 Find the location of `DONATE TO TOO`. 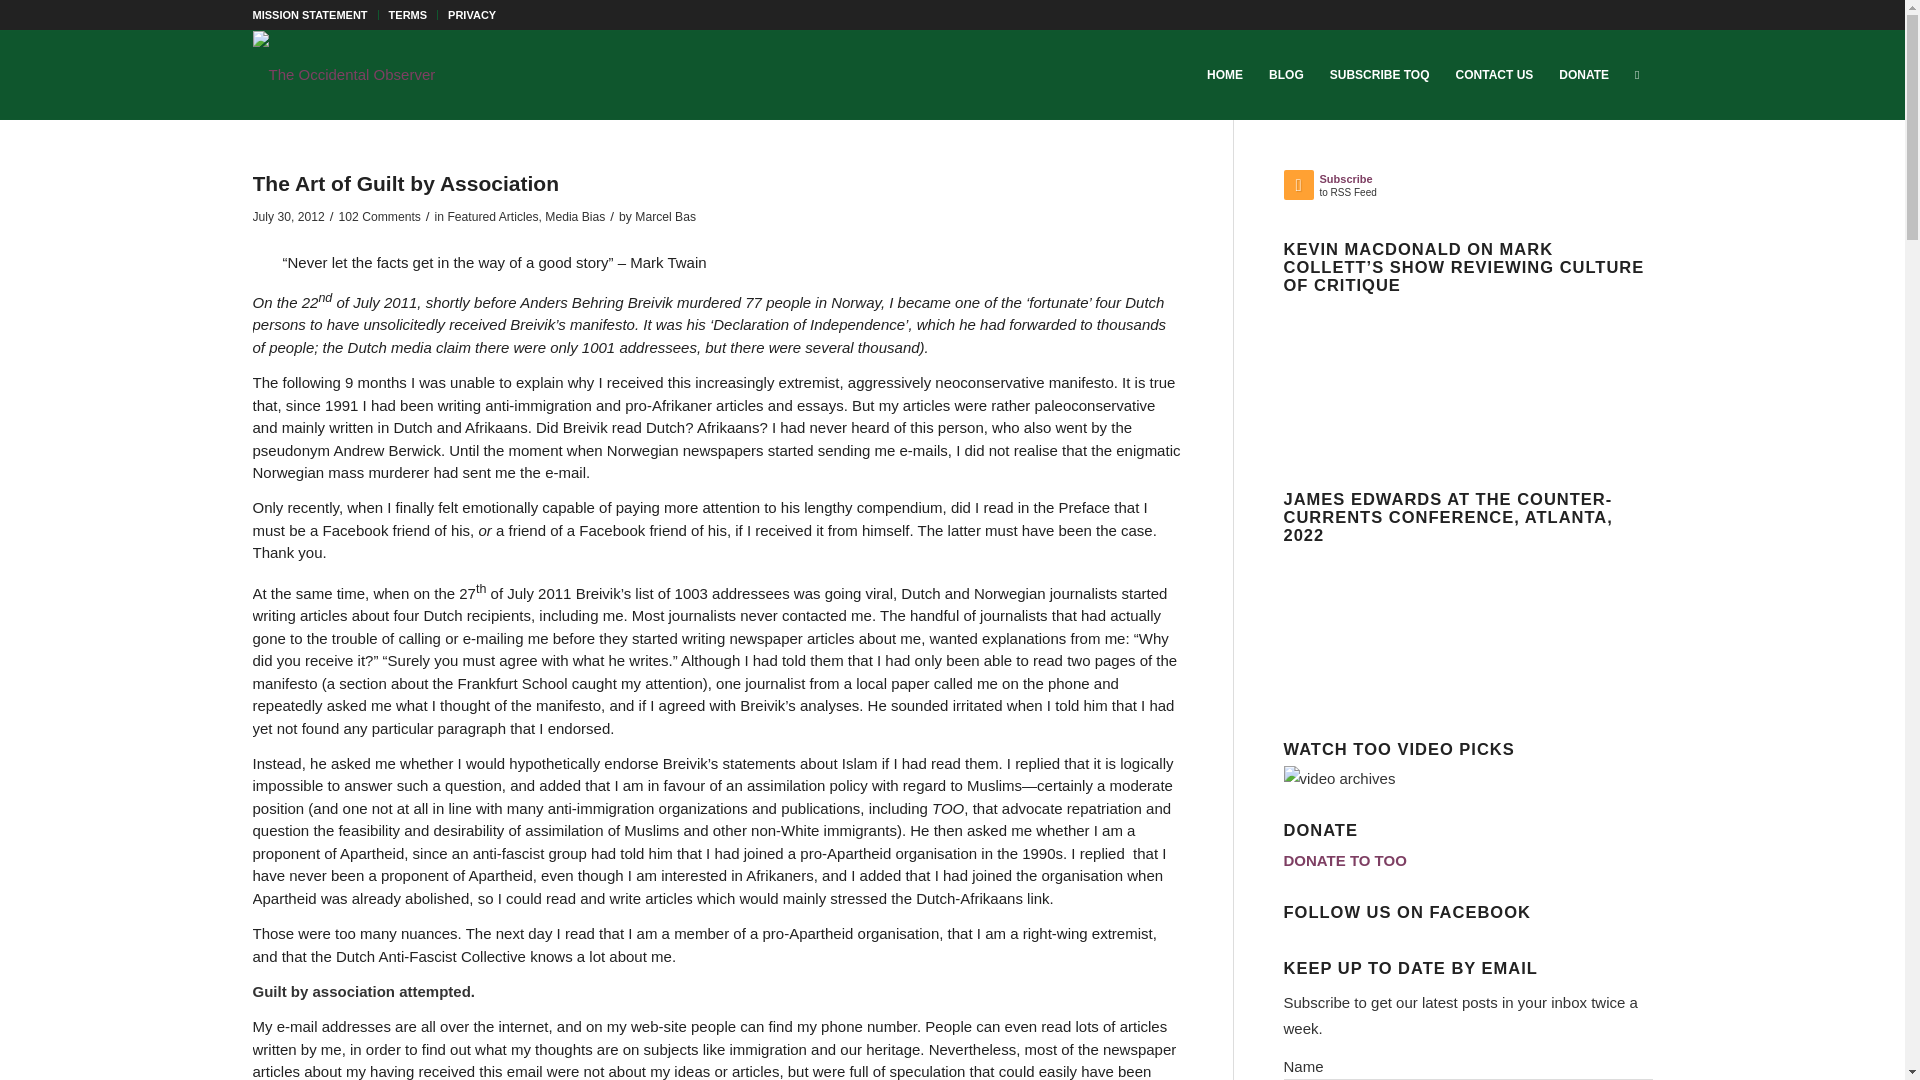

DONATE TO TOO is located at coordinates (1346, 860).